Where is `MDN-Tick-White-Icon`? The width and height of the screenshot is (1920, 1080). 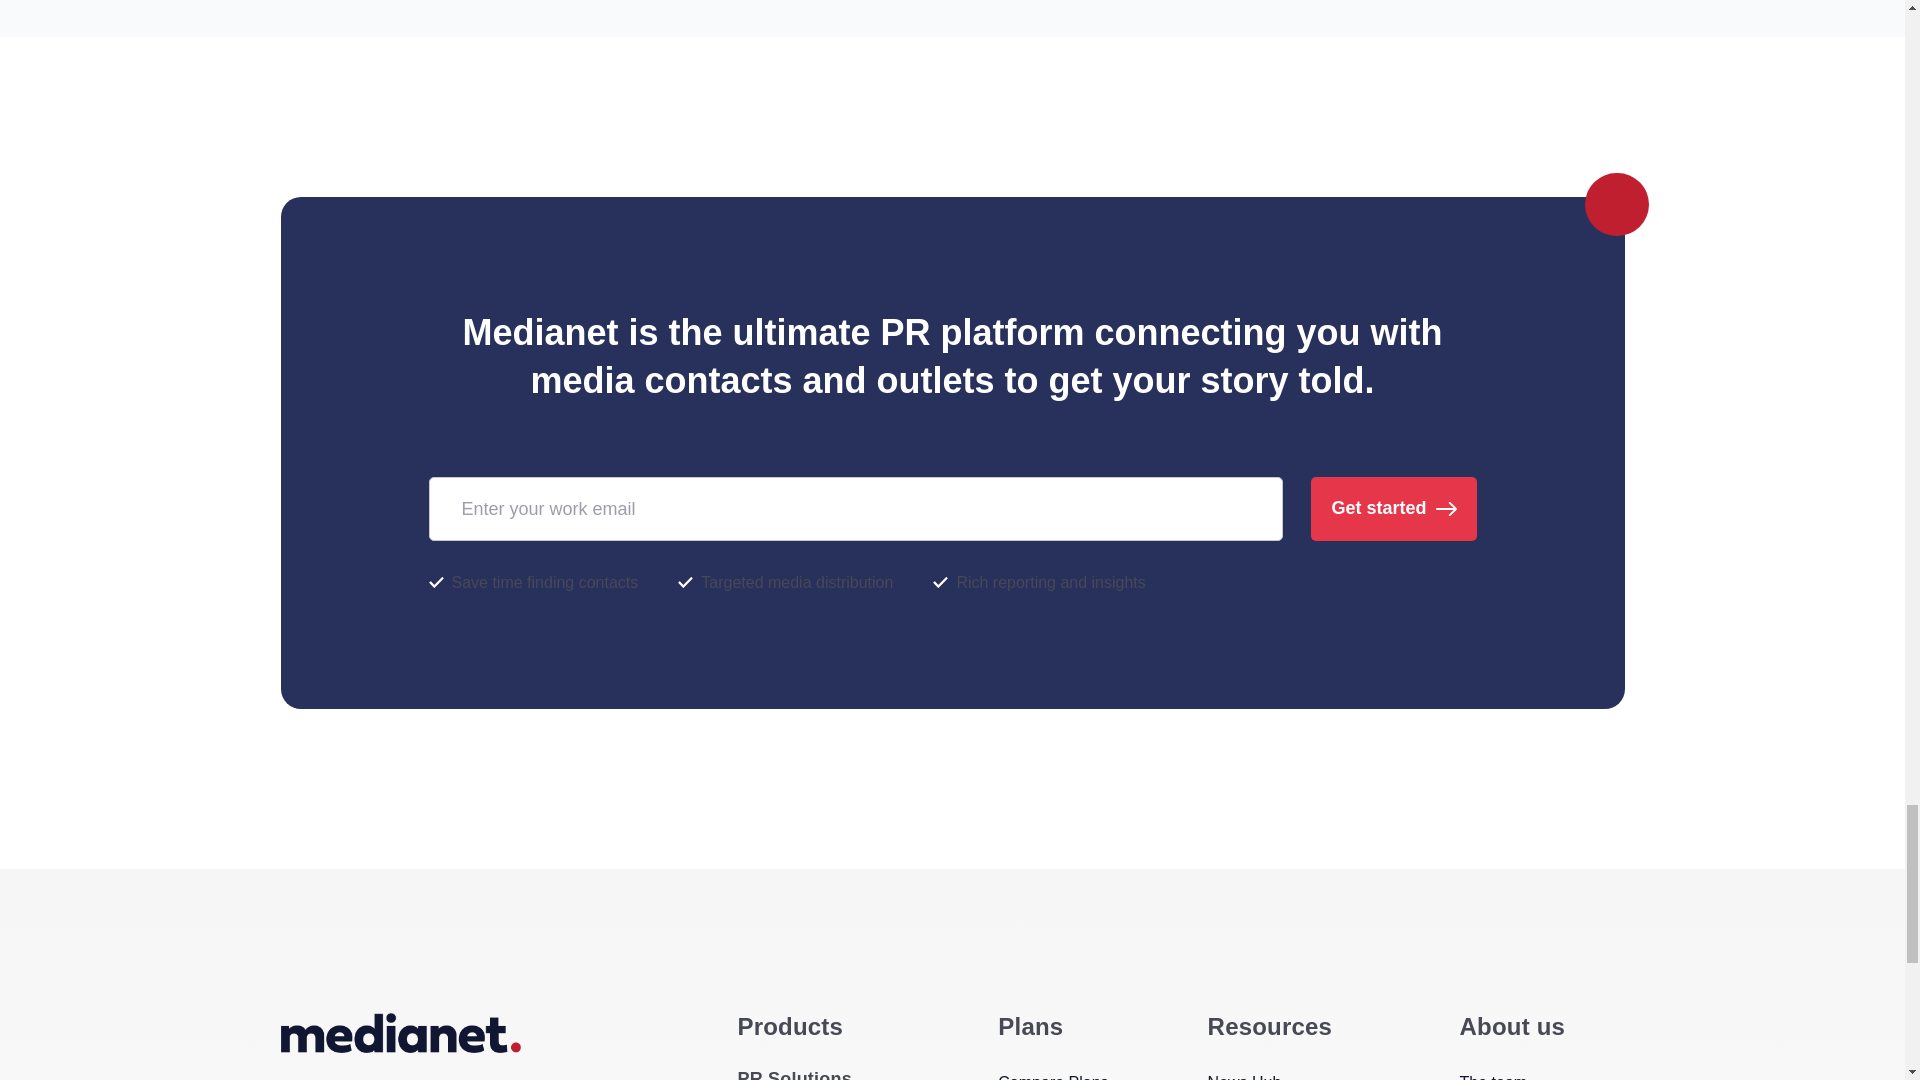 MDN-Tick-White-Icon is located at coordinates (436, 582).